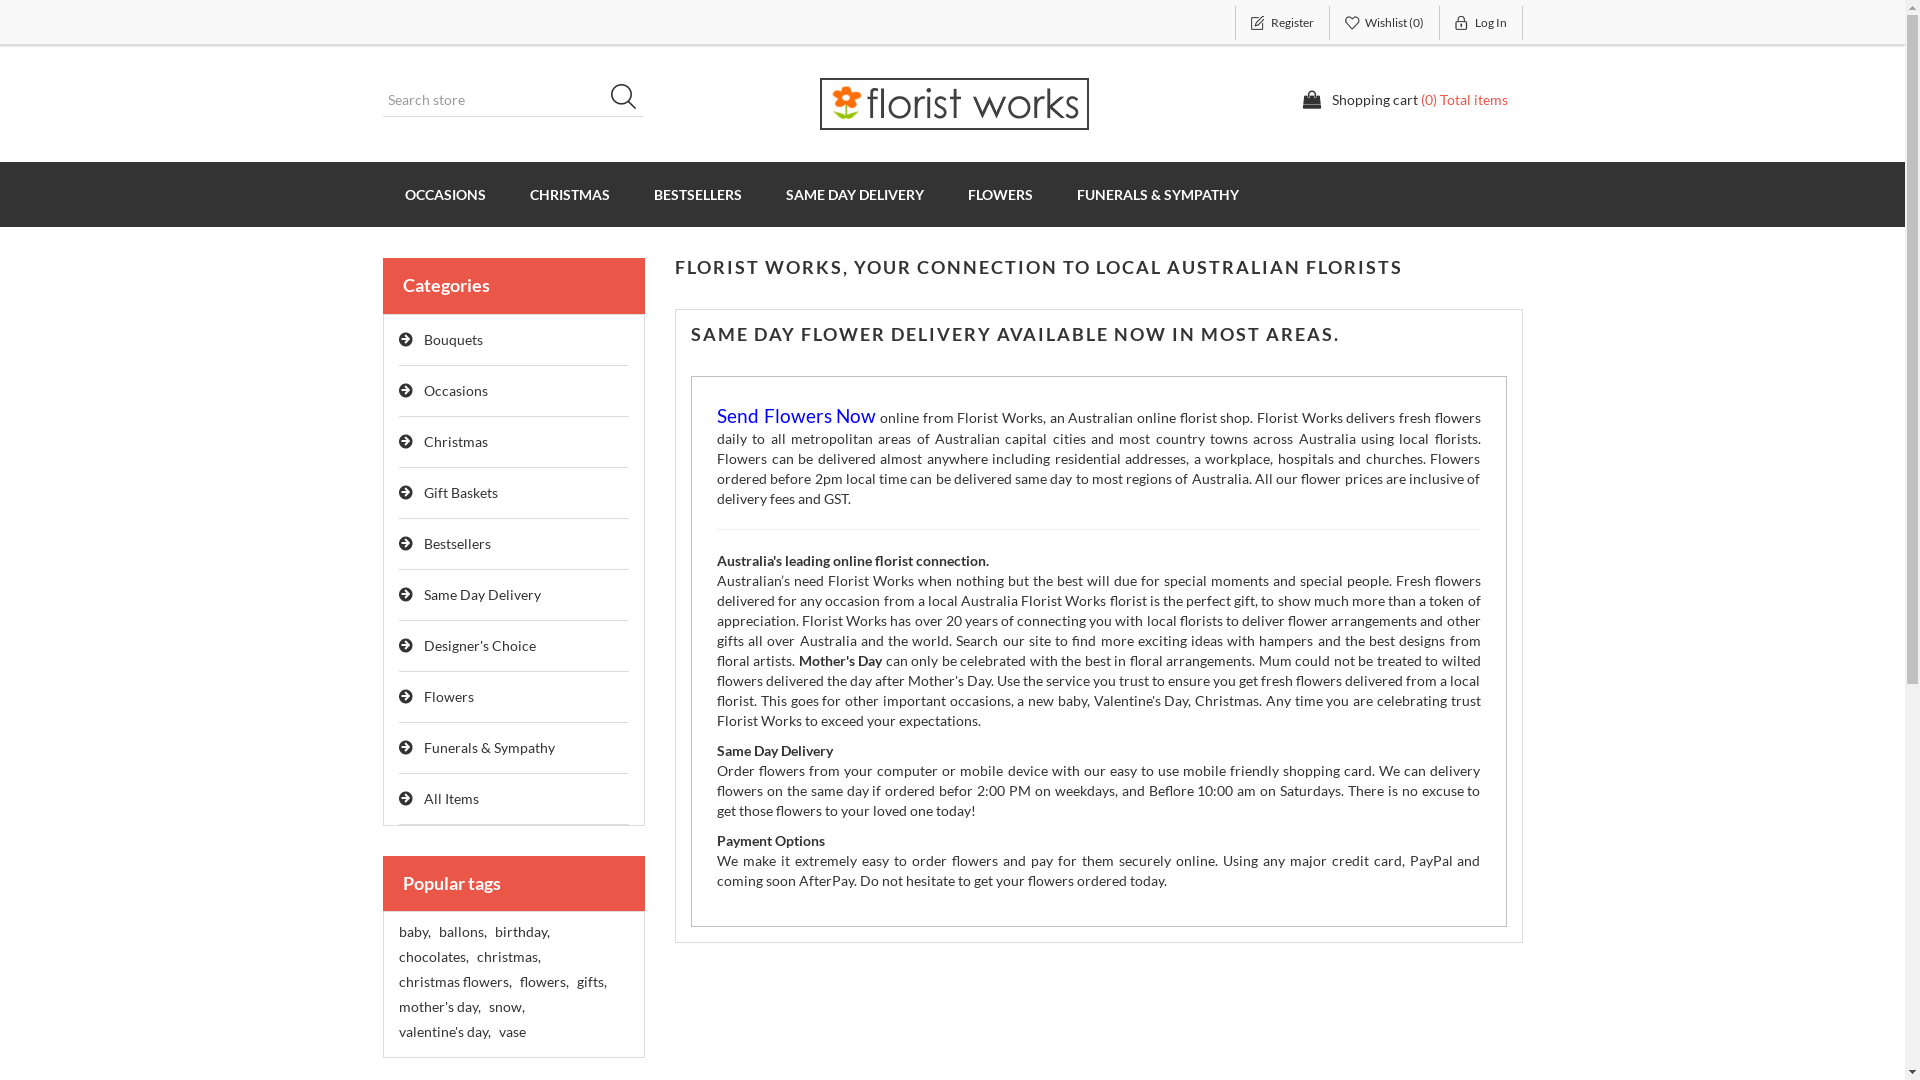  What do you see at coordinates (1282, 23) in the screenshot?
I see `Register` at bounding box center [1282, 23].